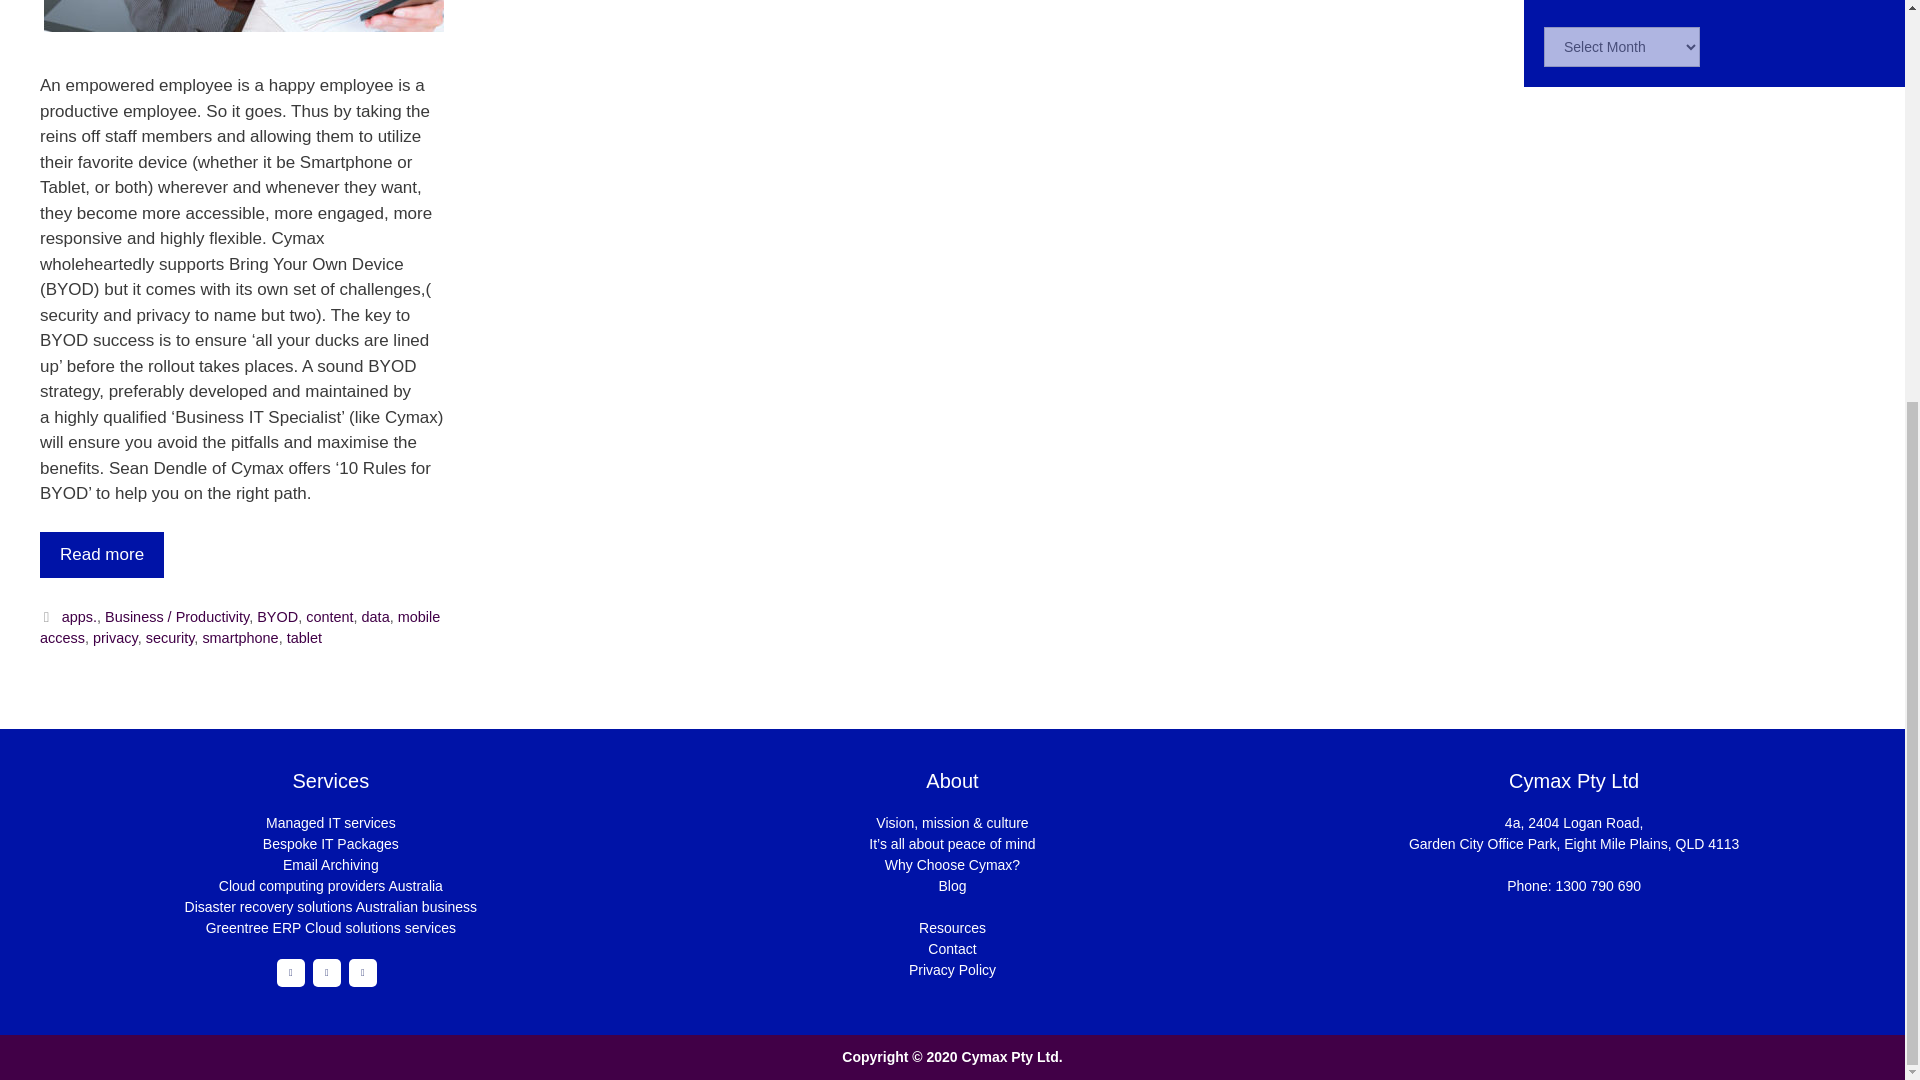  Describe the element at coordinates (326, 973) in the screenshot. I see `LinkedIn` at that location.